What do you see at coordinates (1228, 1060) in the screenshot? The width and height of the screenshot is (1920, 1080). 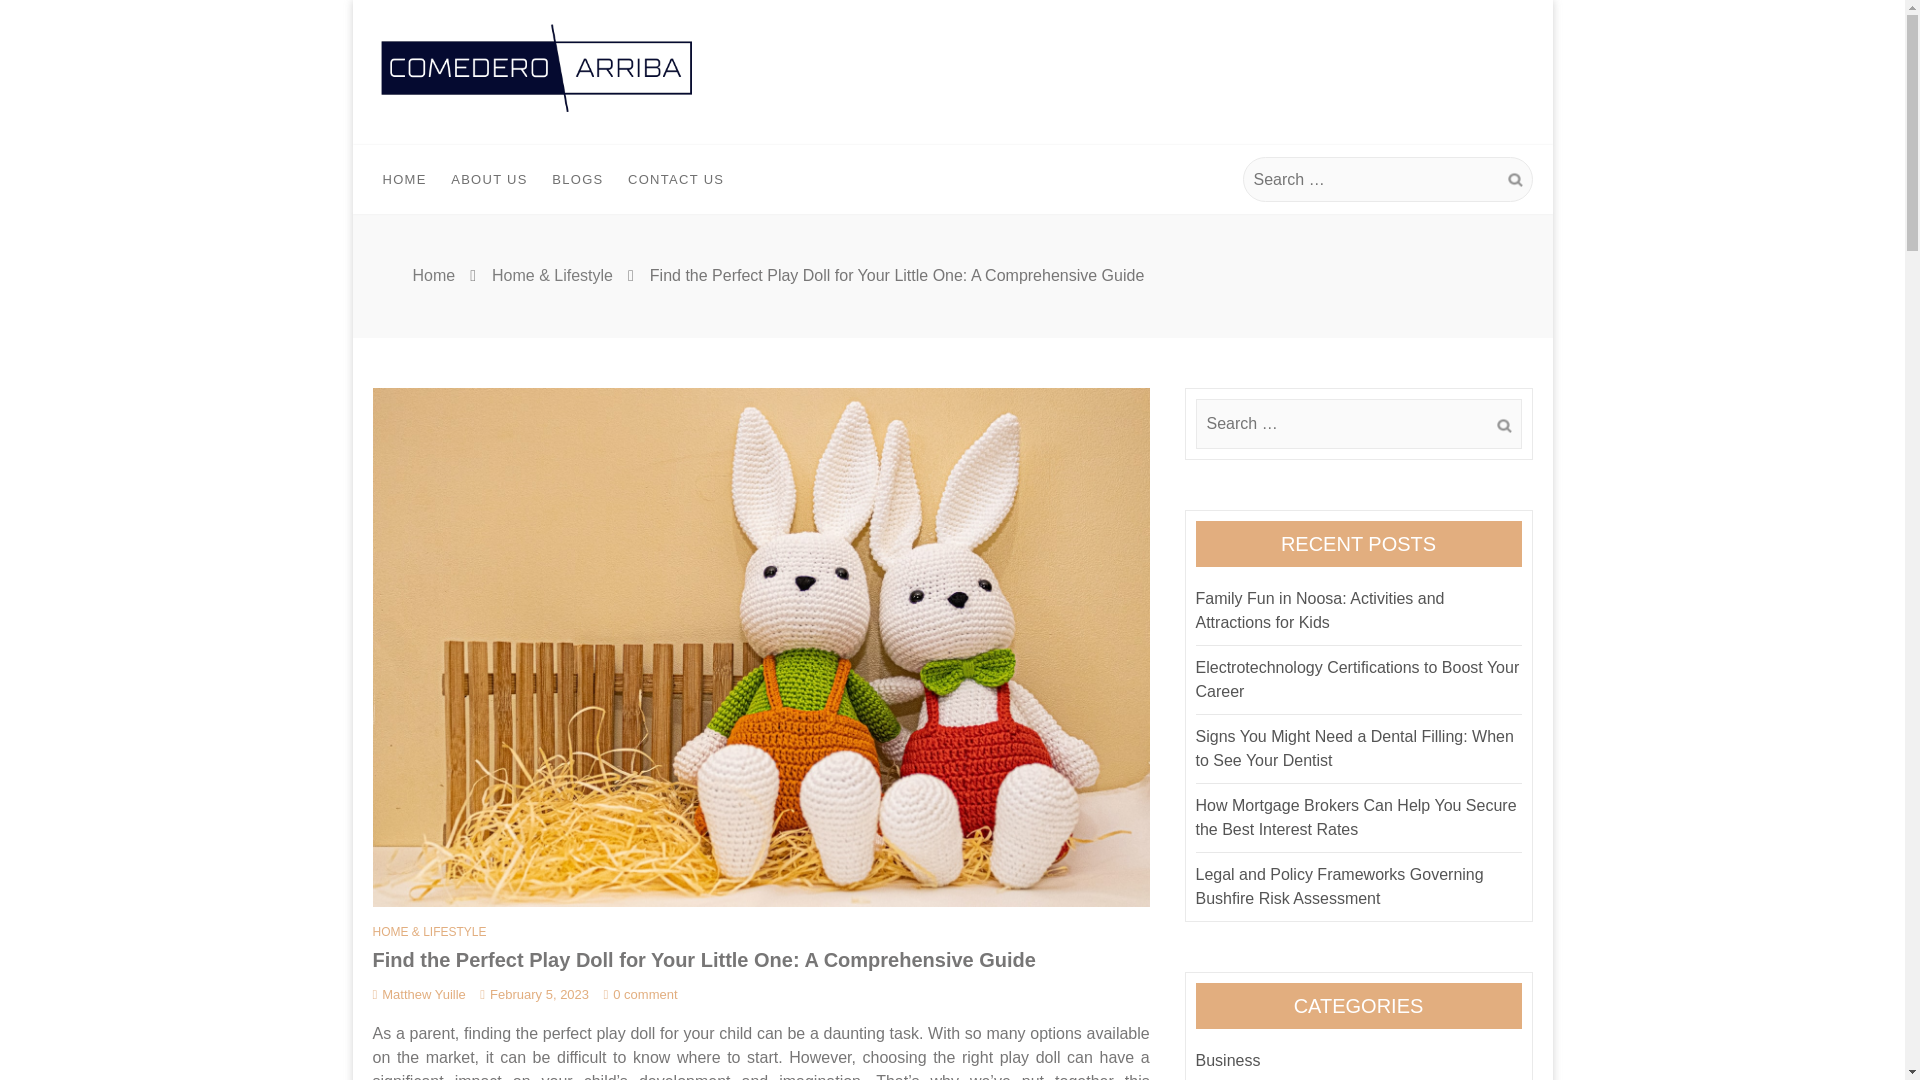 I see `Business` at bounding box center [1228, 1060].